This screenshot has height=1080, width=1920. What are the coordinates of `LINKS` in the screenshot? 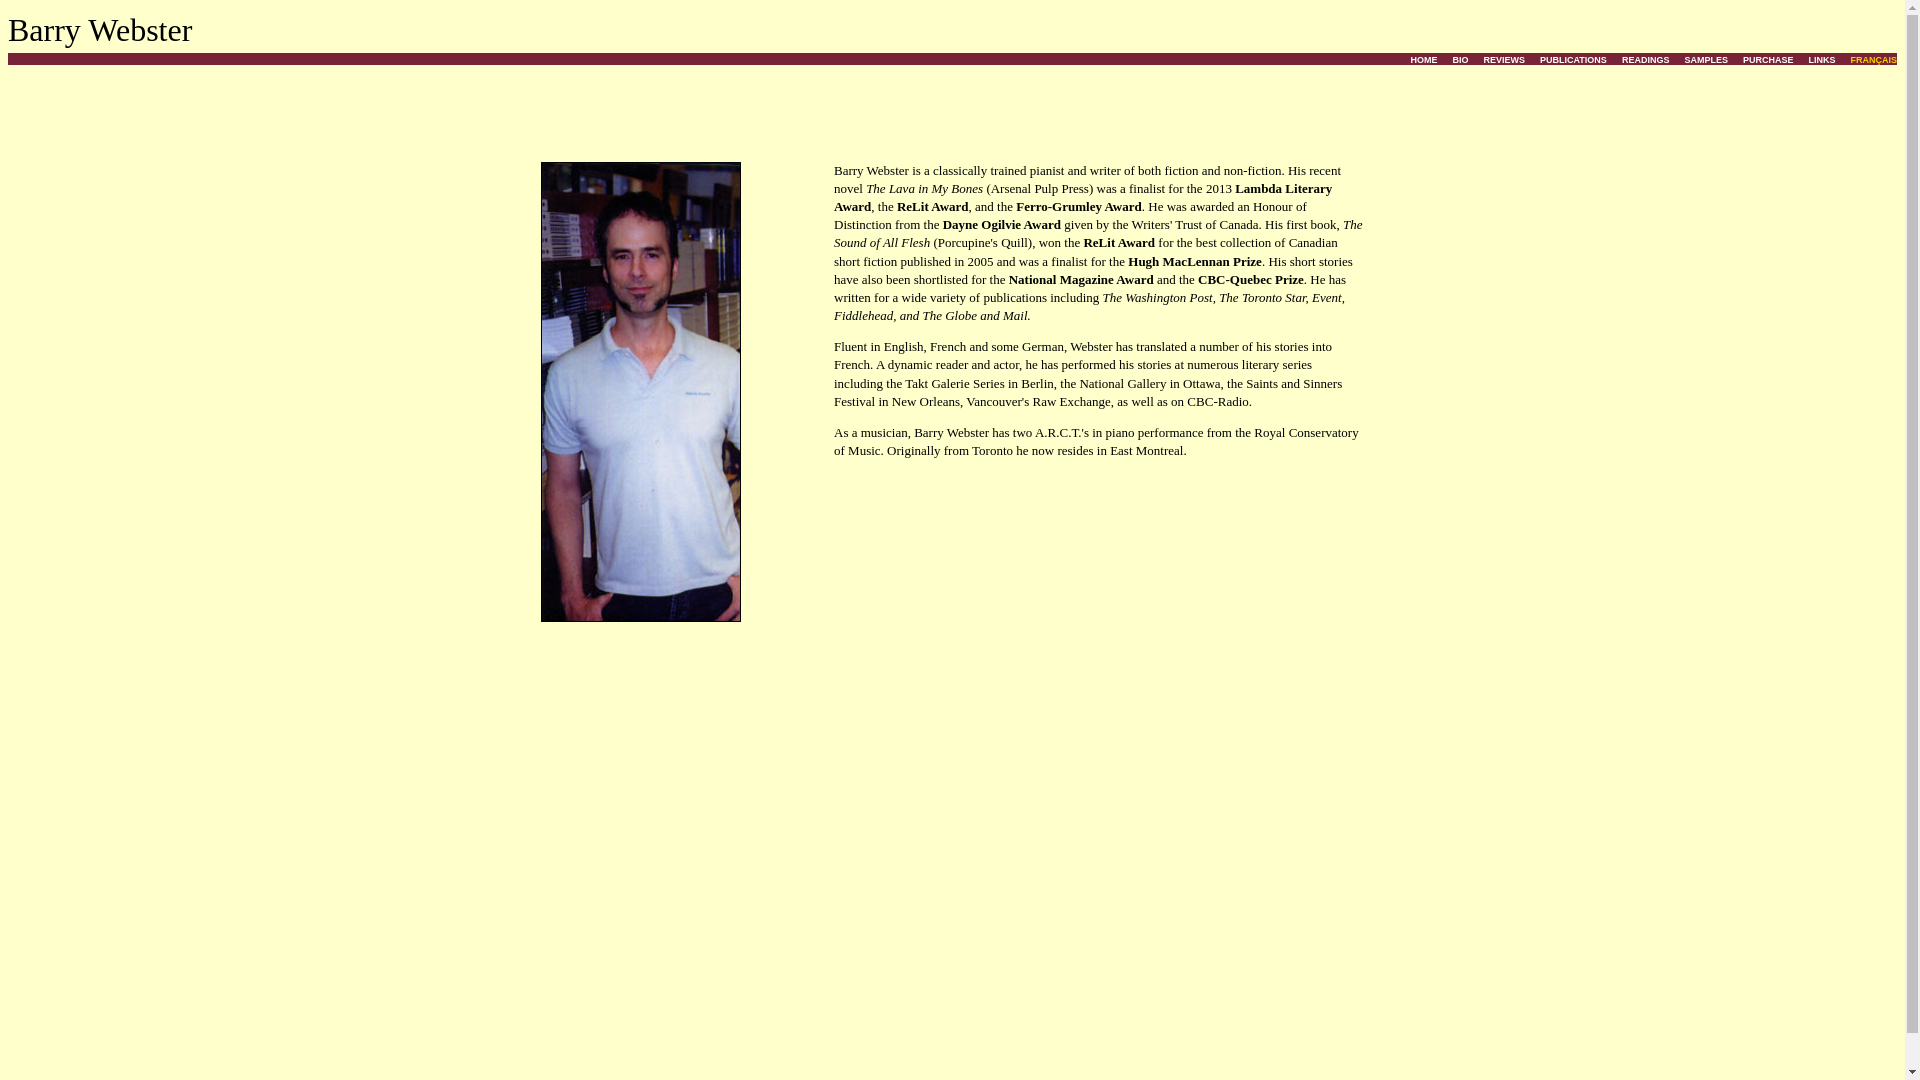 It's located at (1822, 60).